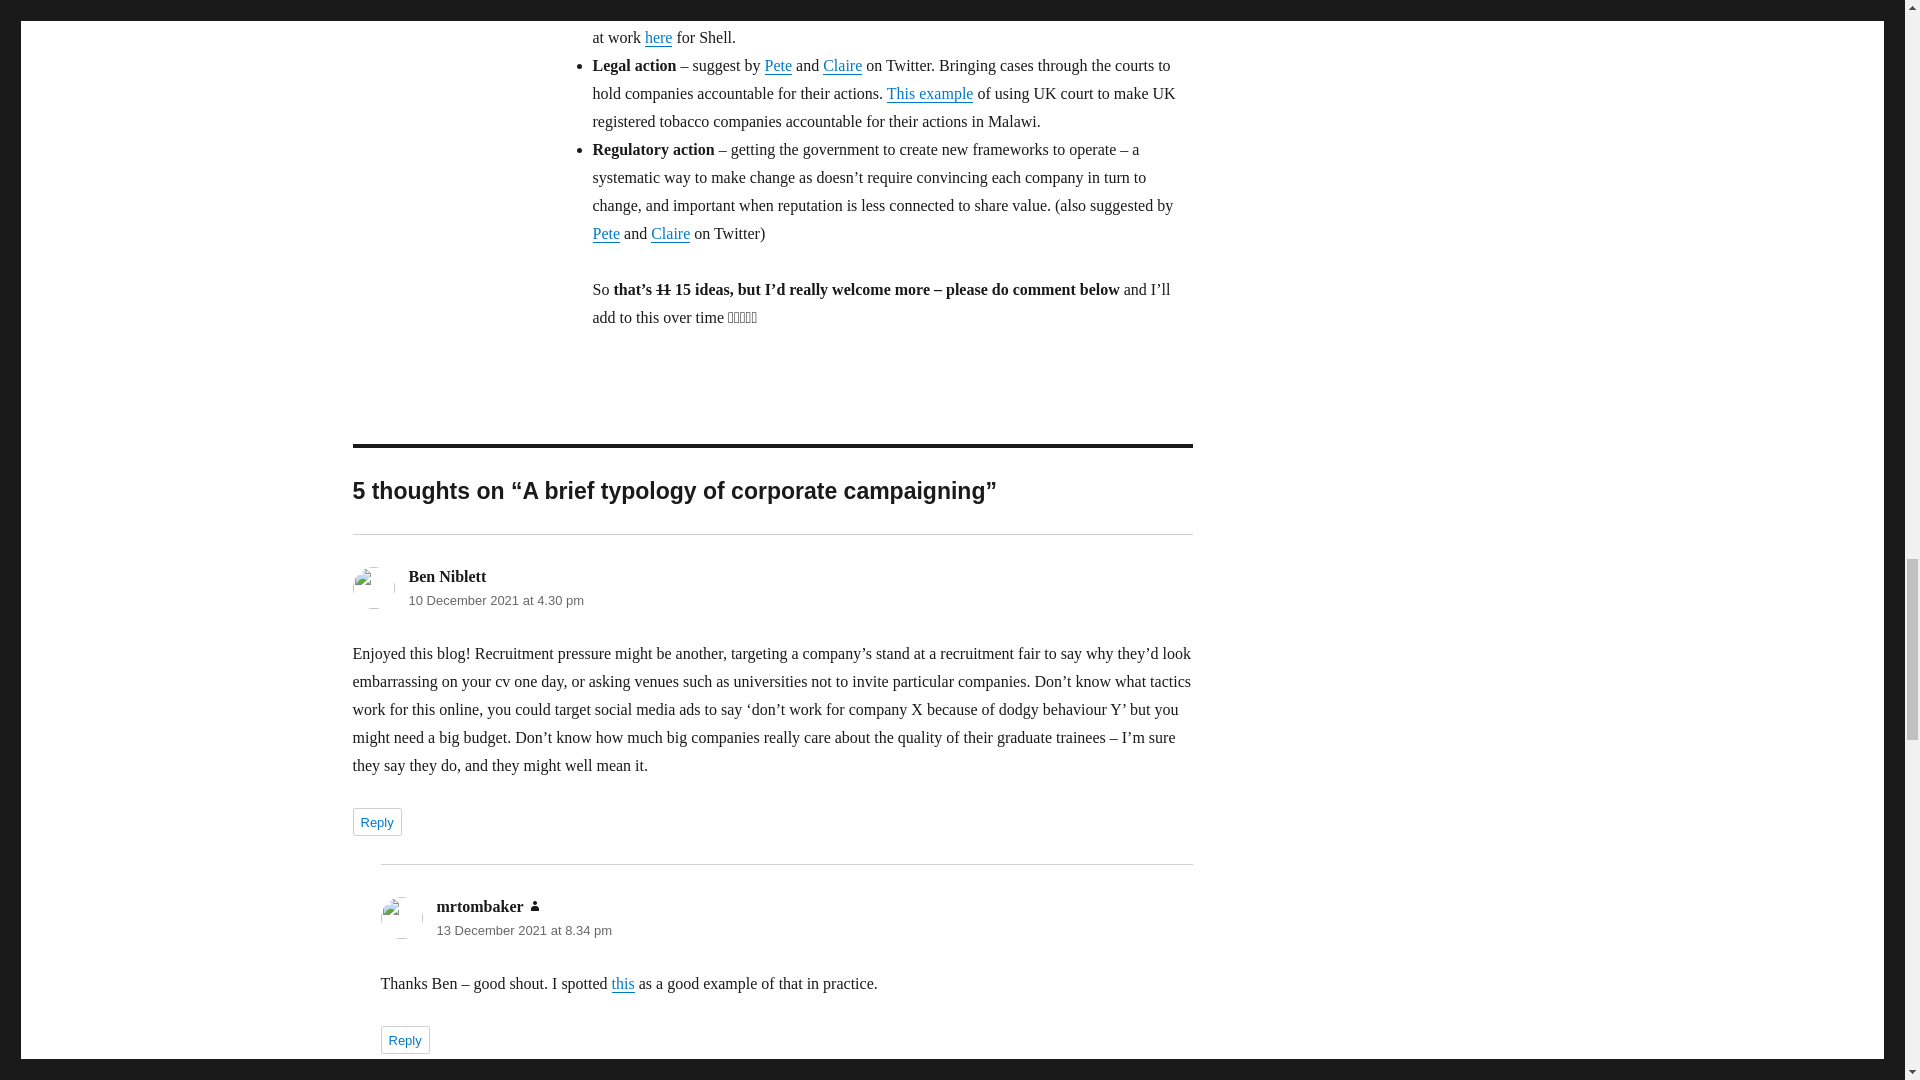 The image size is (1920, 1080). What do you see at coordinates (495, 600) in the screenshot?
I see `10 December 2021 at 4.30 pm` at bounding box center [495, 600].